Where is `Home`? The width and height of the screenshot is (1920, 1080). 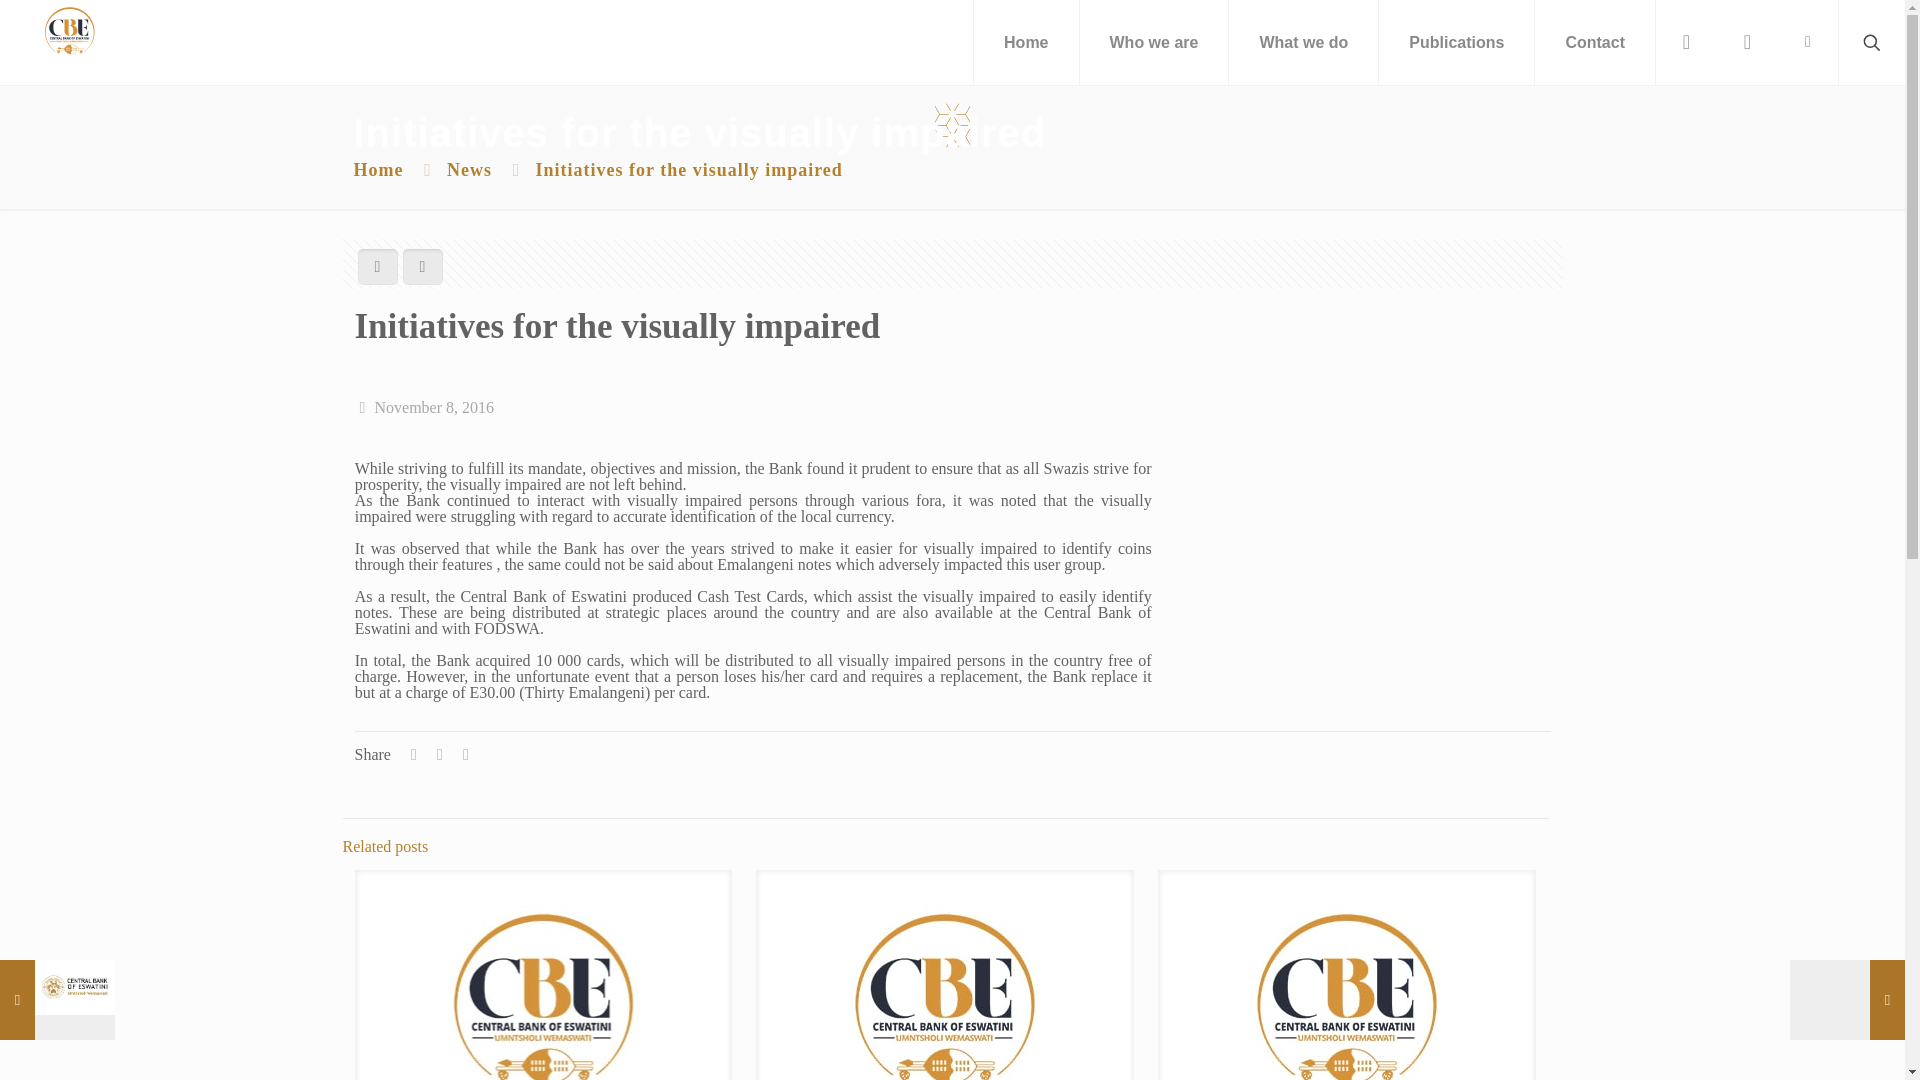 Home is located at coordinates (1026, 42).